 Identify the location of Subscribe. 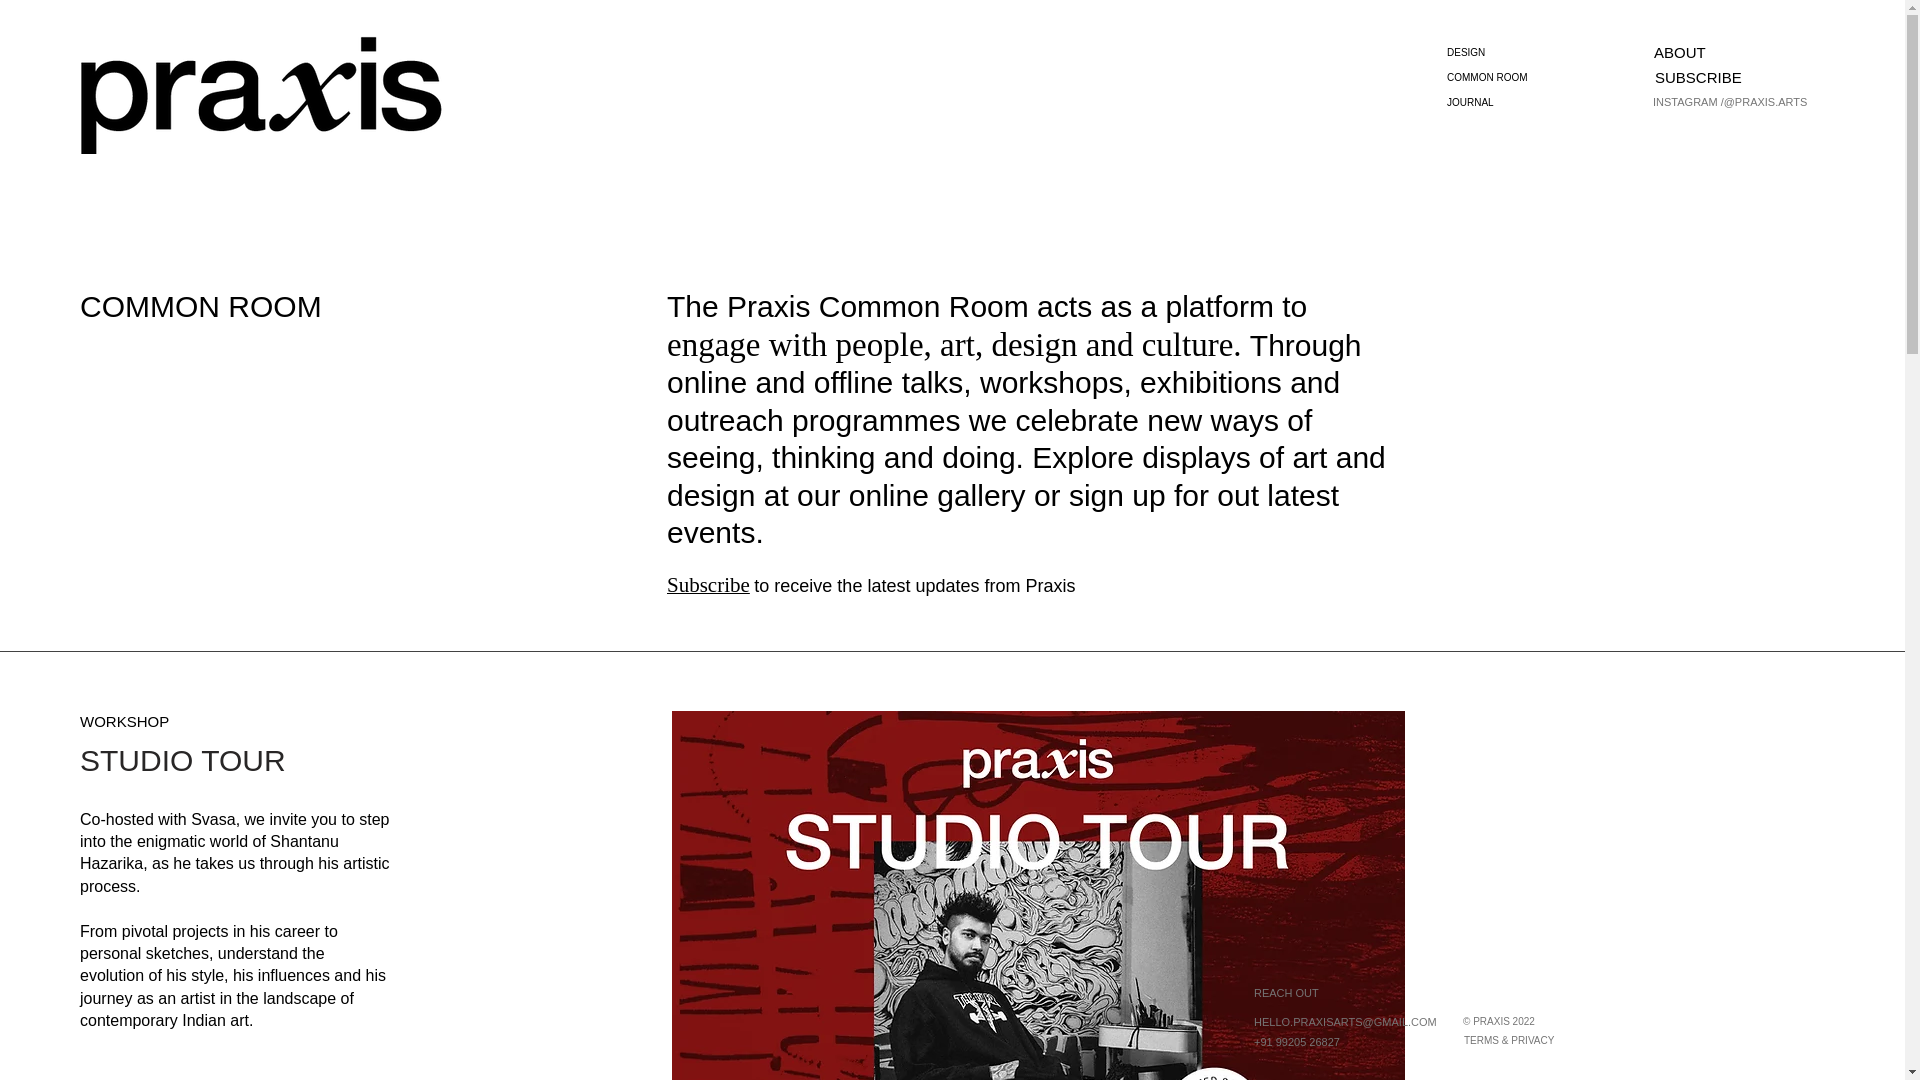
(708, 586).